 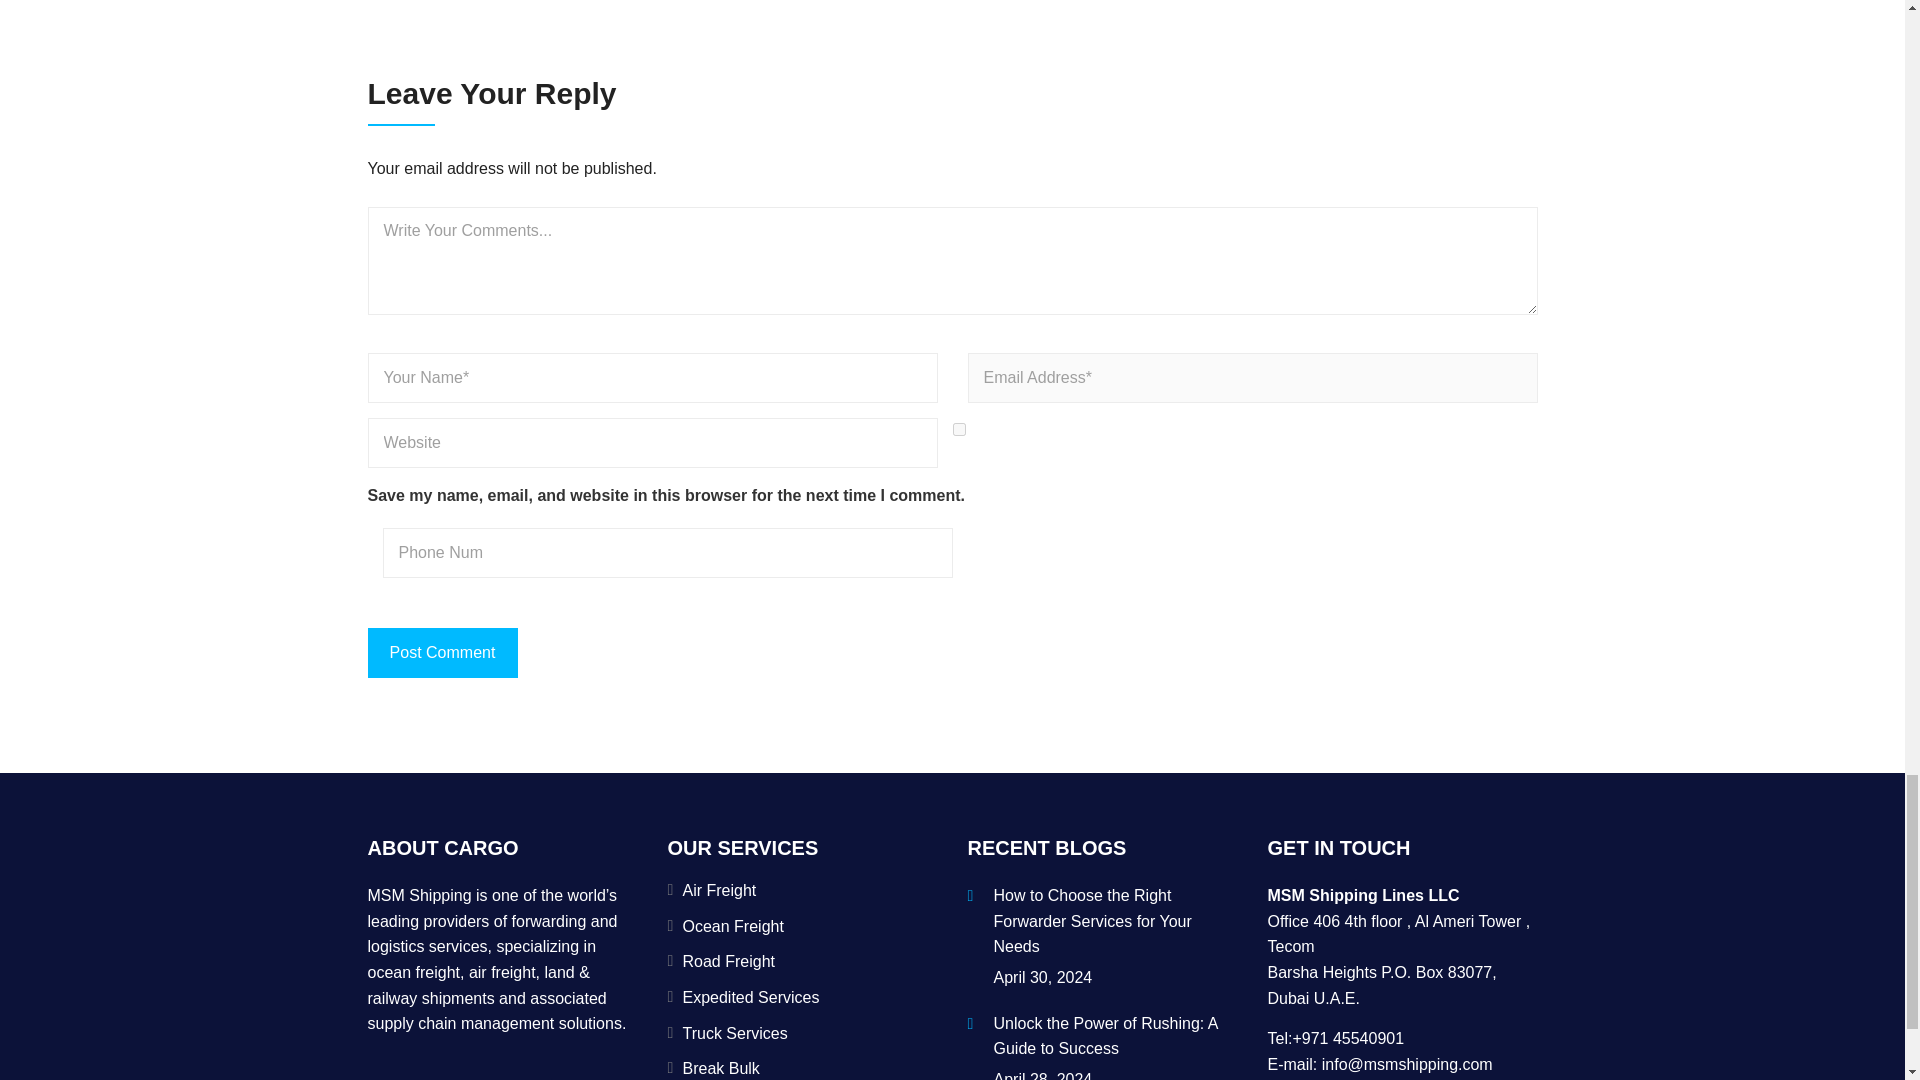 What do you see at coordinates (958, 430) in the screenshot?
I see `yes` at bounding box center [958, 430].